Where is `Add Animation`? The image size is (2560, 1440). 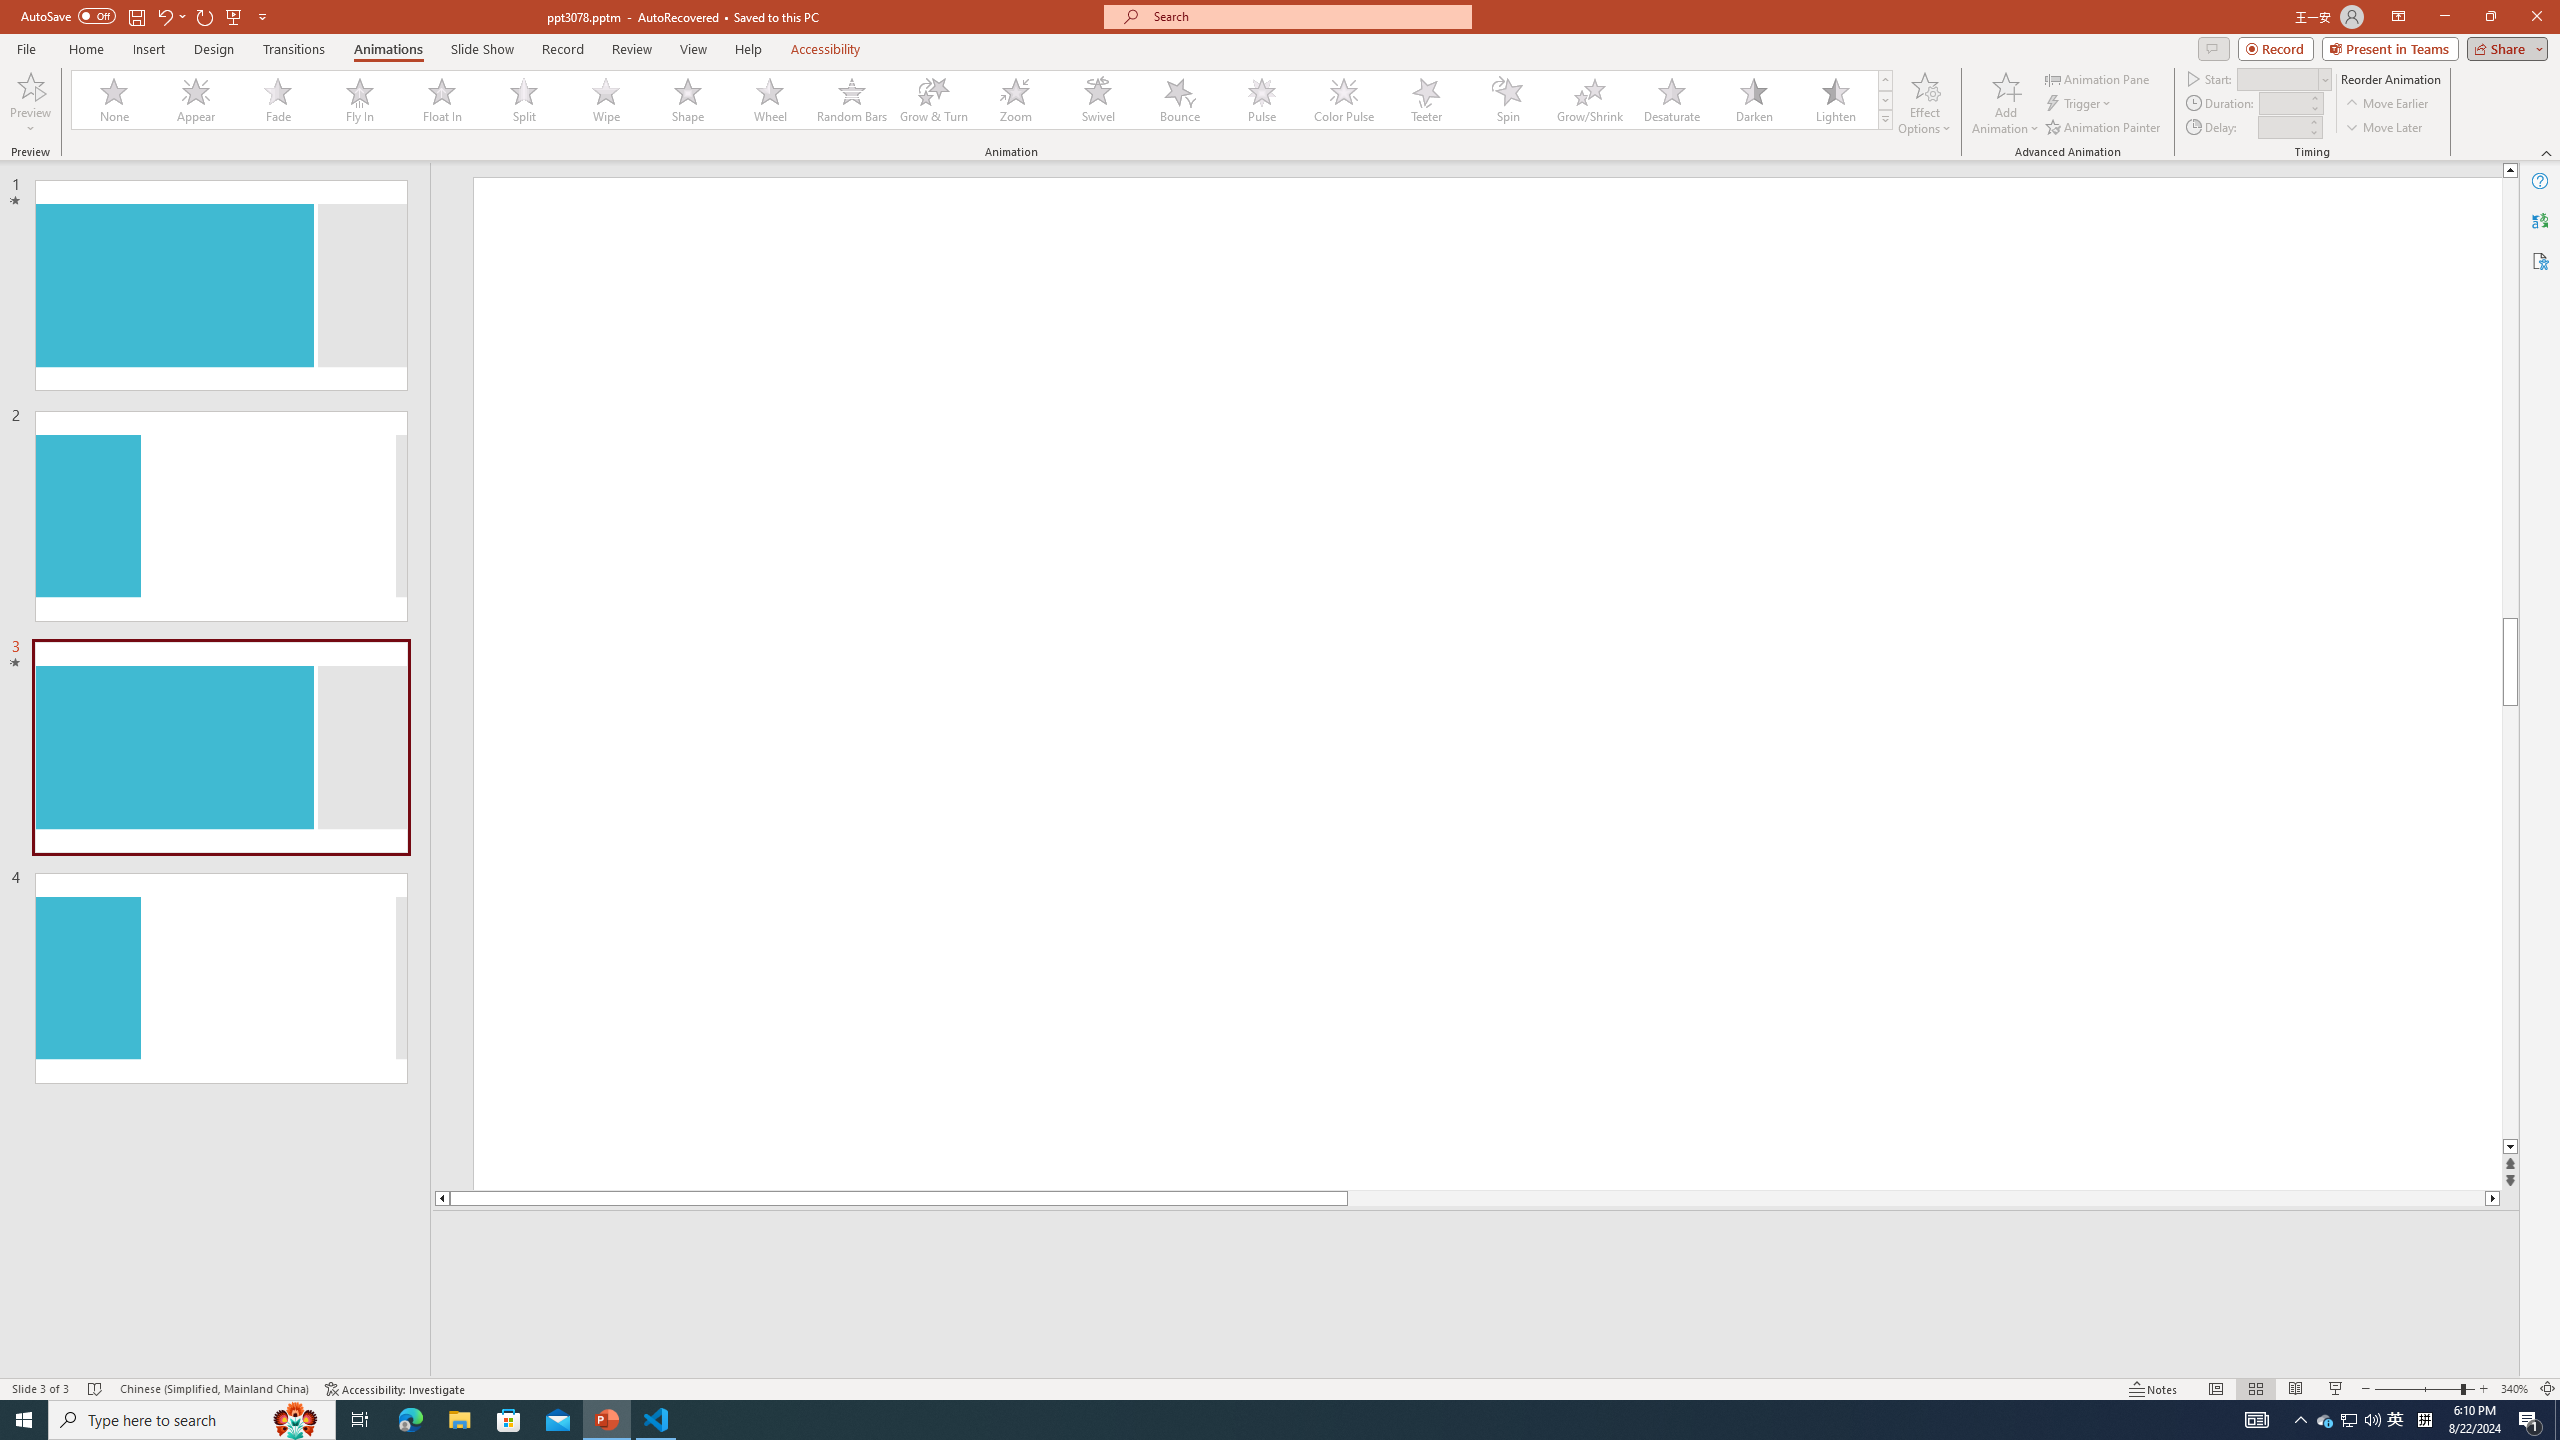
Add Animation is located at coordinates (2006, 103).